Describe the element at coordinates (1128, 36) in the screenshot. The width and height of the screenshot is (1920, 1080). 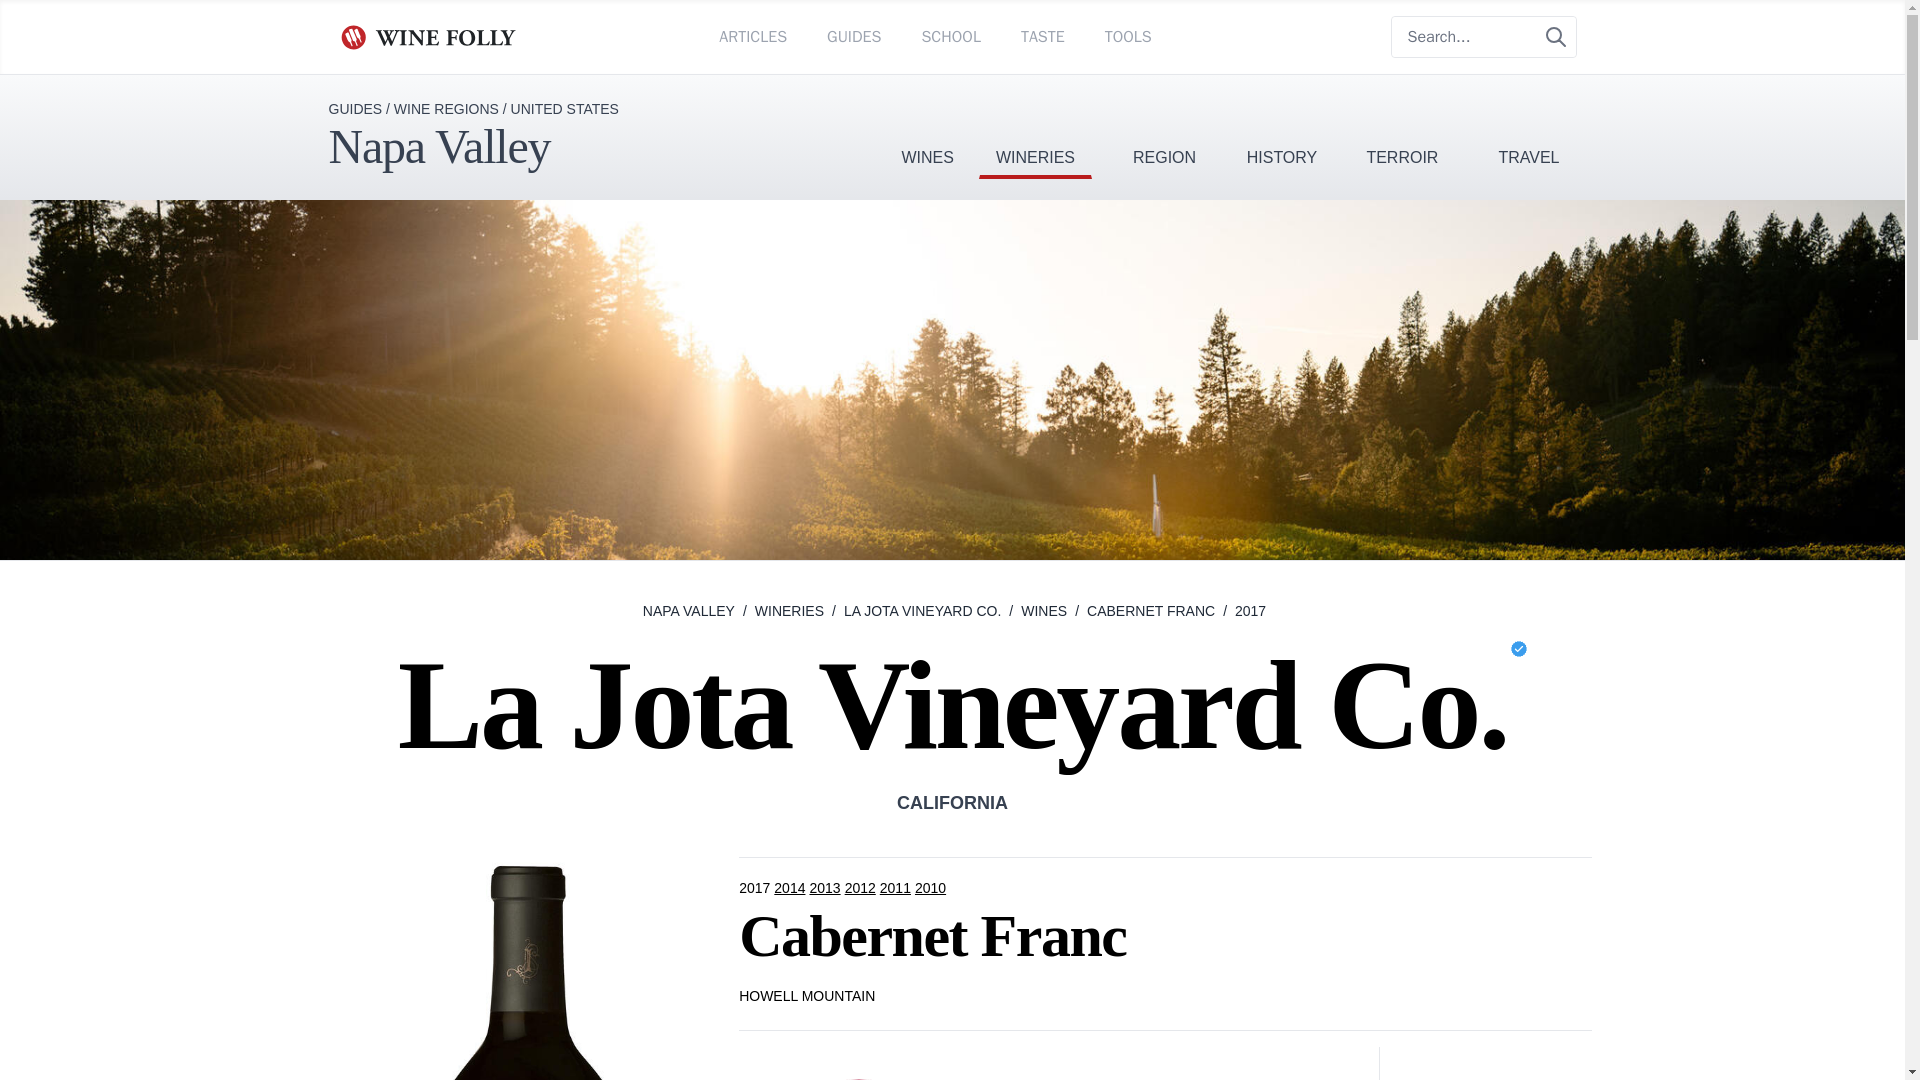
I see `TOOLS` at that location.